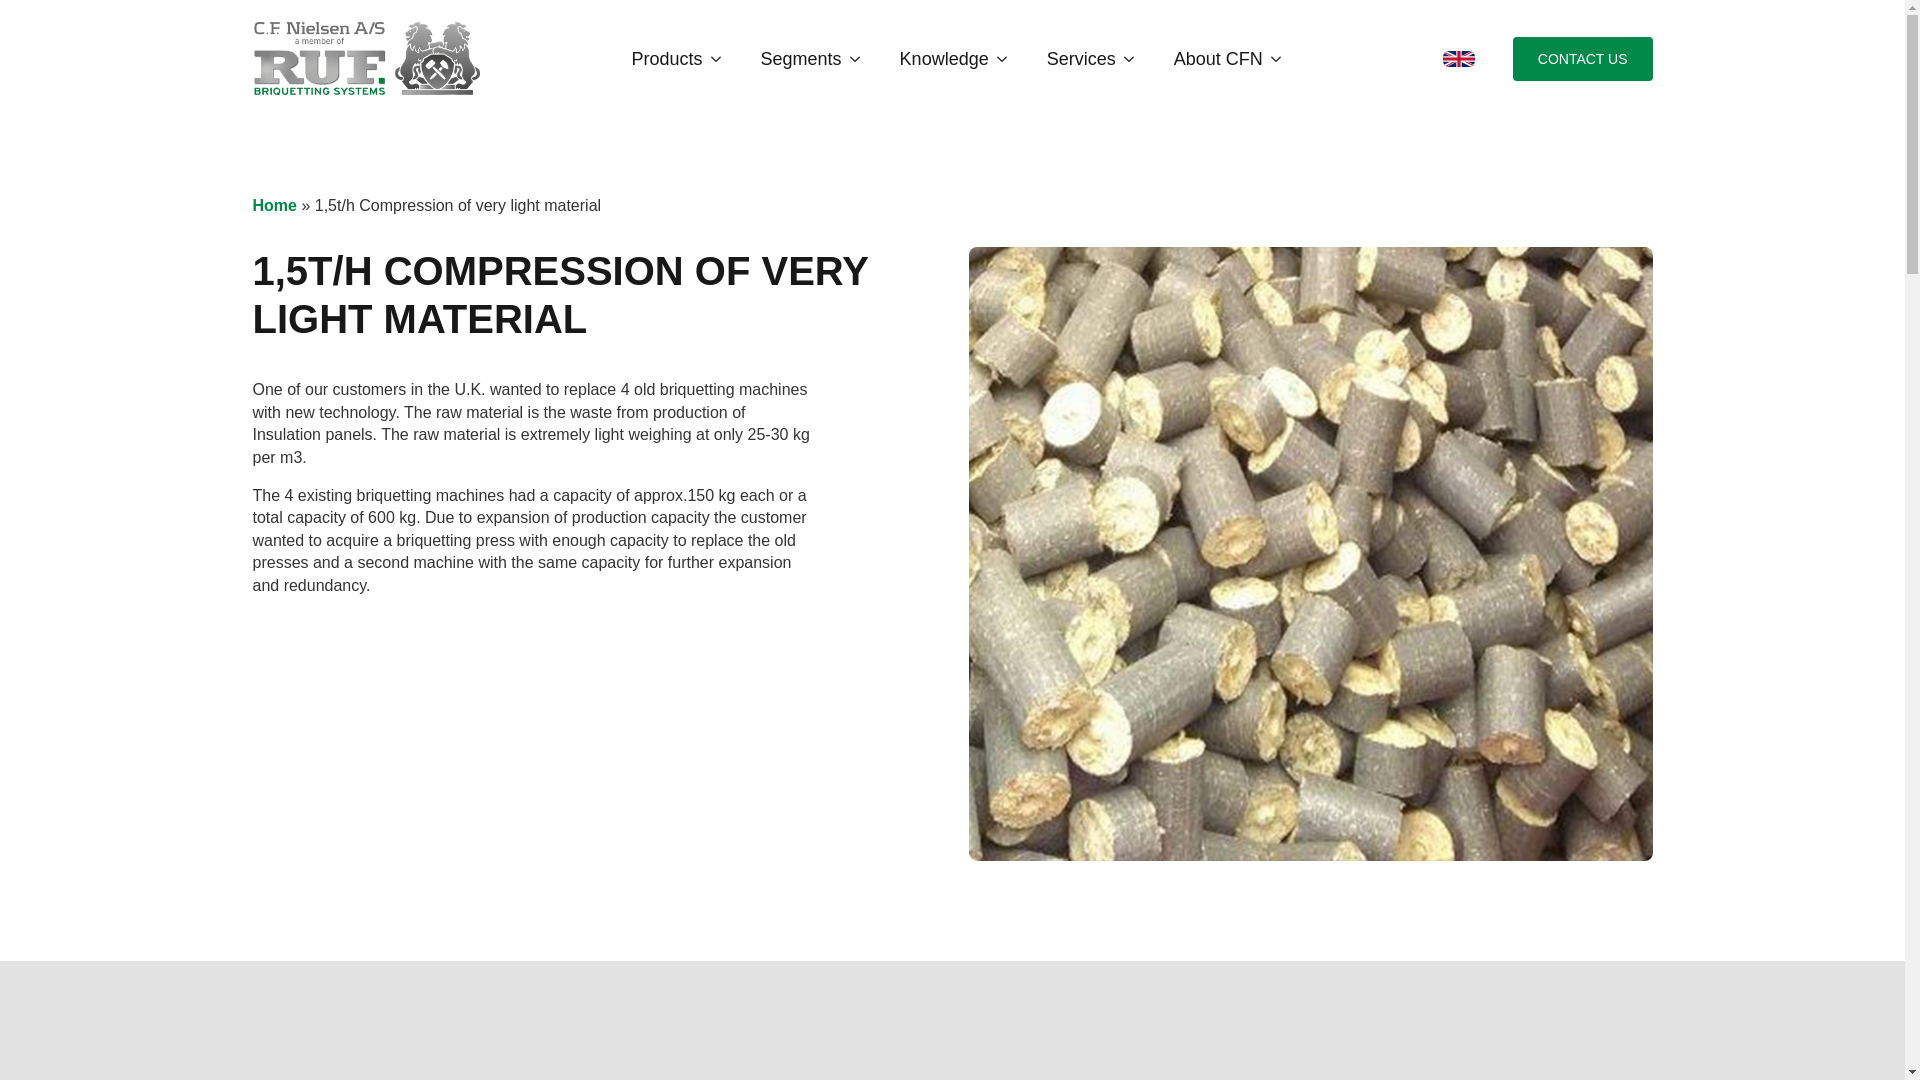 The width and height of the screenshot is (1920, 1080). I want to click on About CFN, so click(1208, 58).